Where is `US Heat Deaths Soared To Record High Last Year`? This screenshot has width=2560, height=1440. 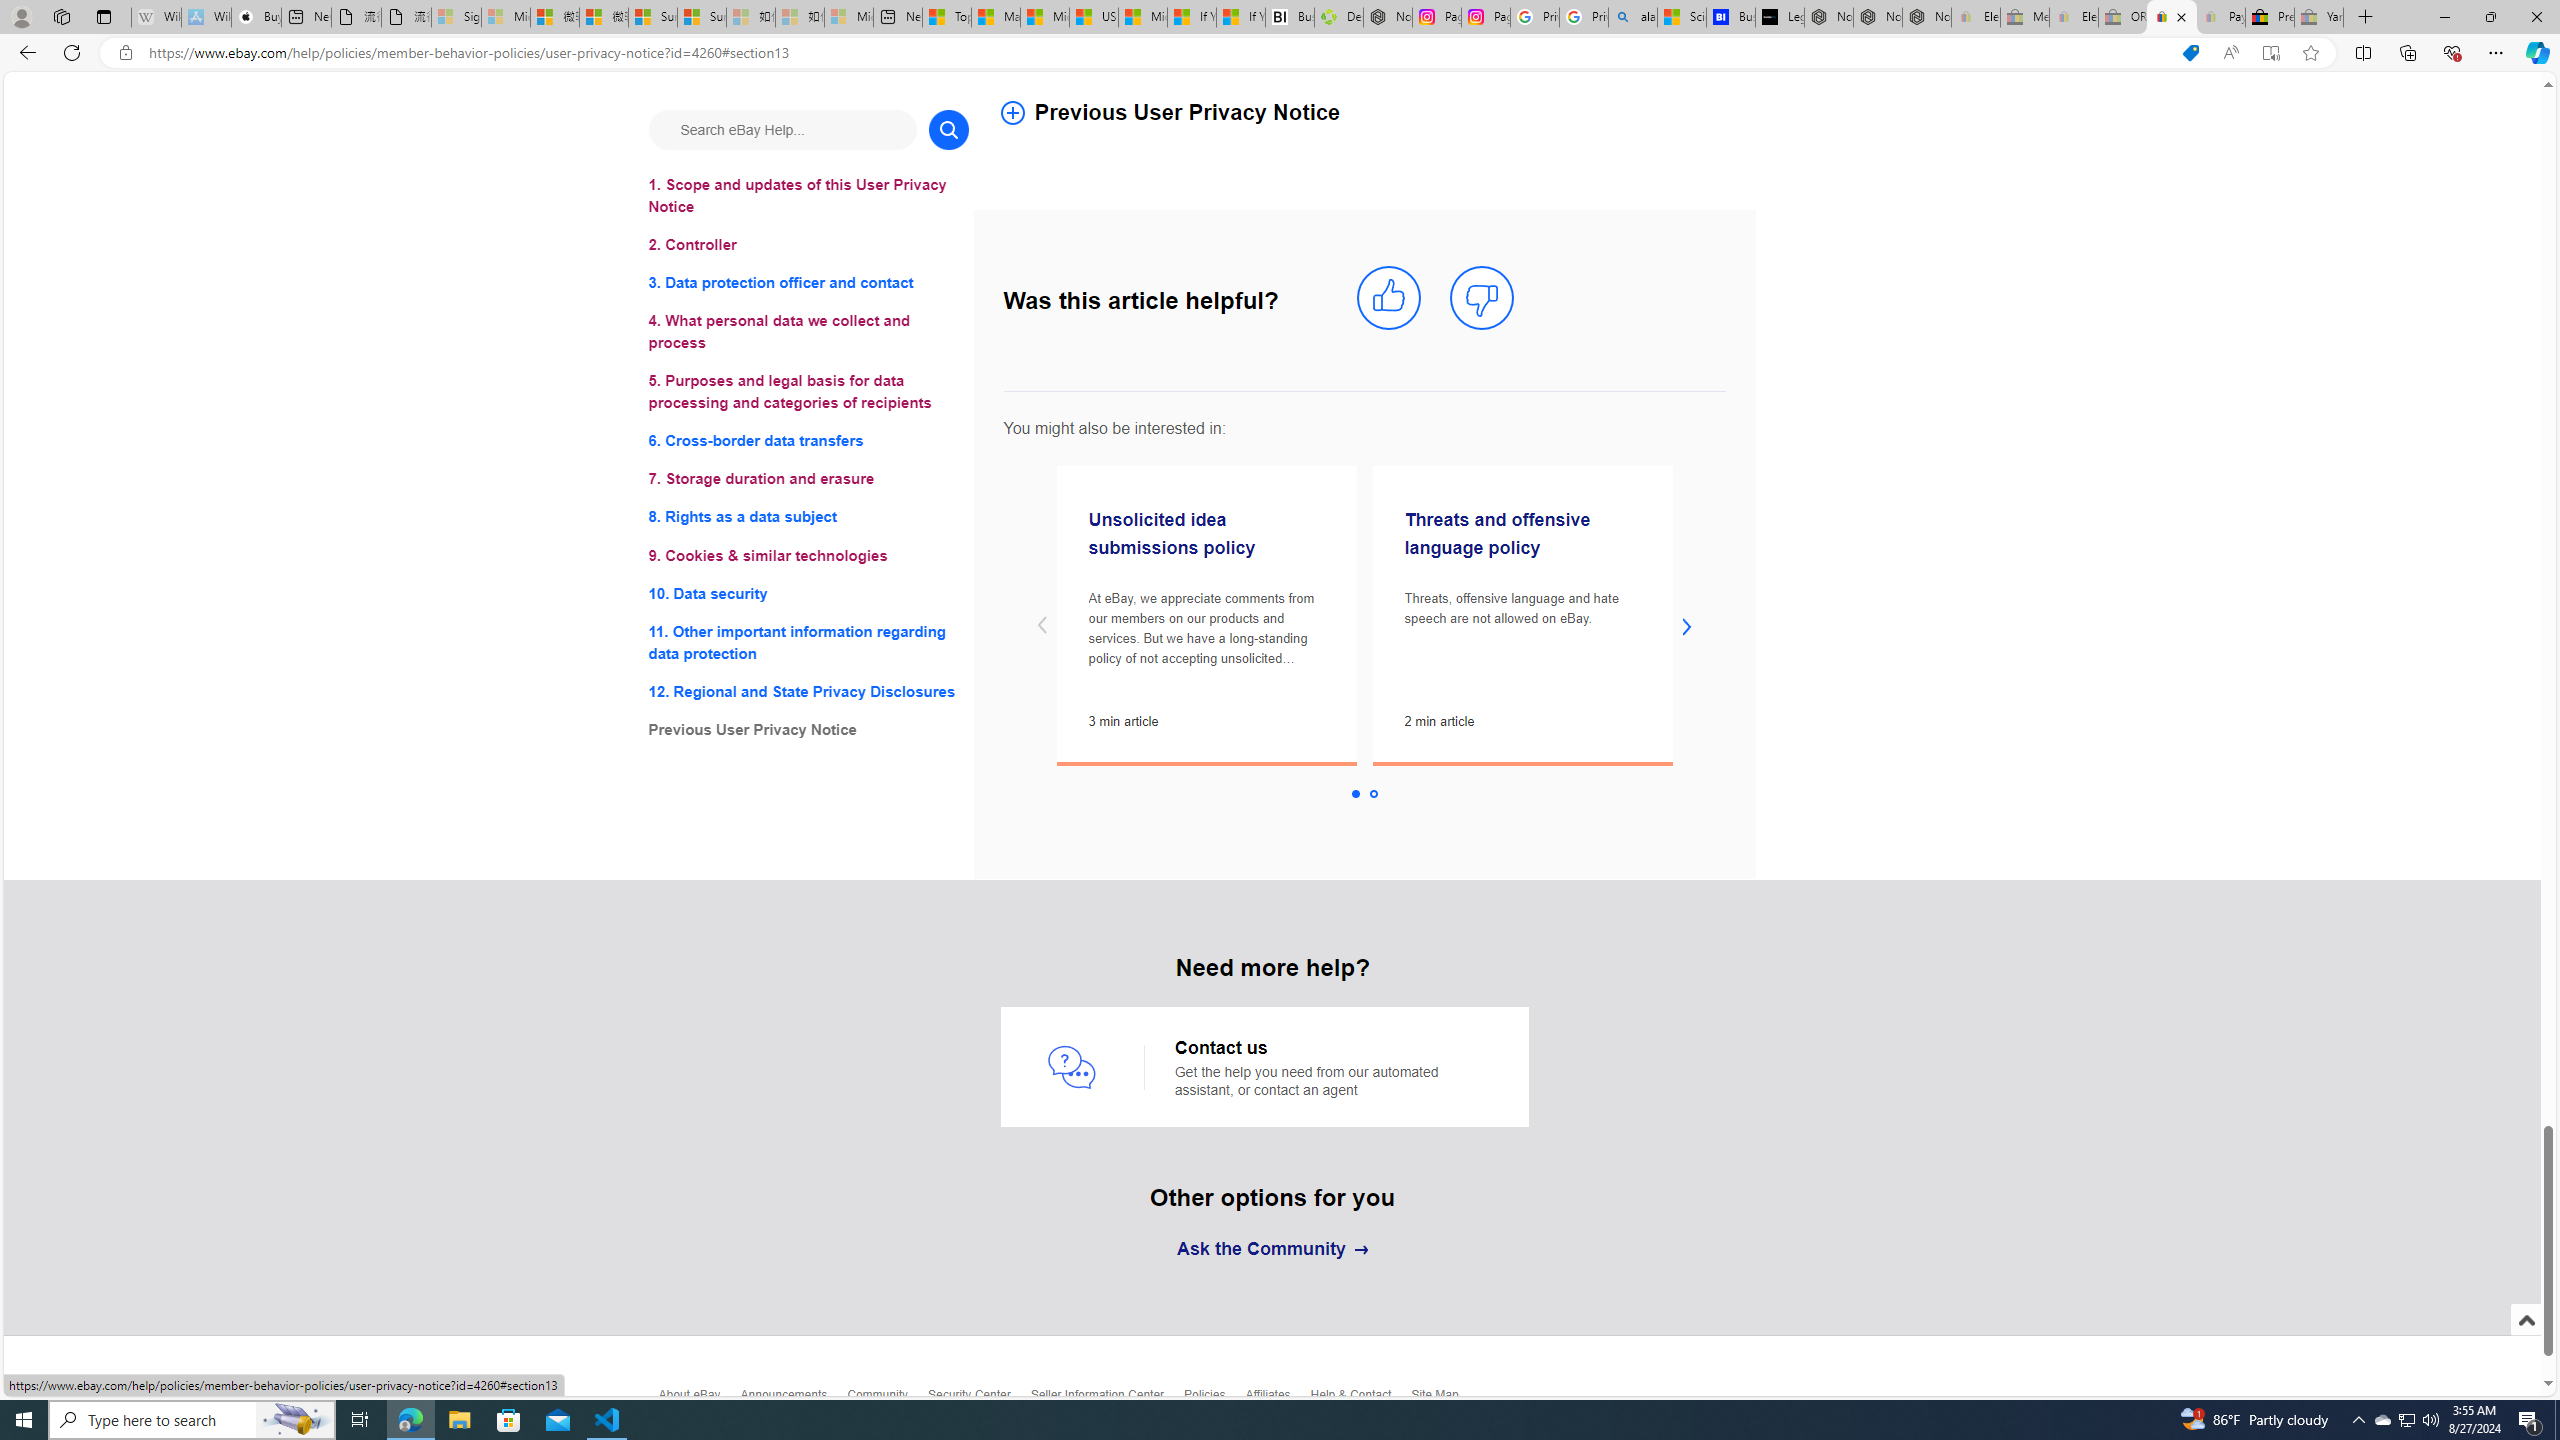 US Heat Deaths Soared To Record High Last Year is located at coordinates (1092, 17).